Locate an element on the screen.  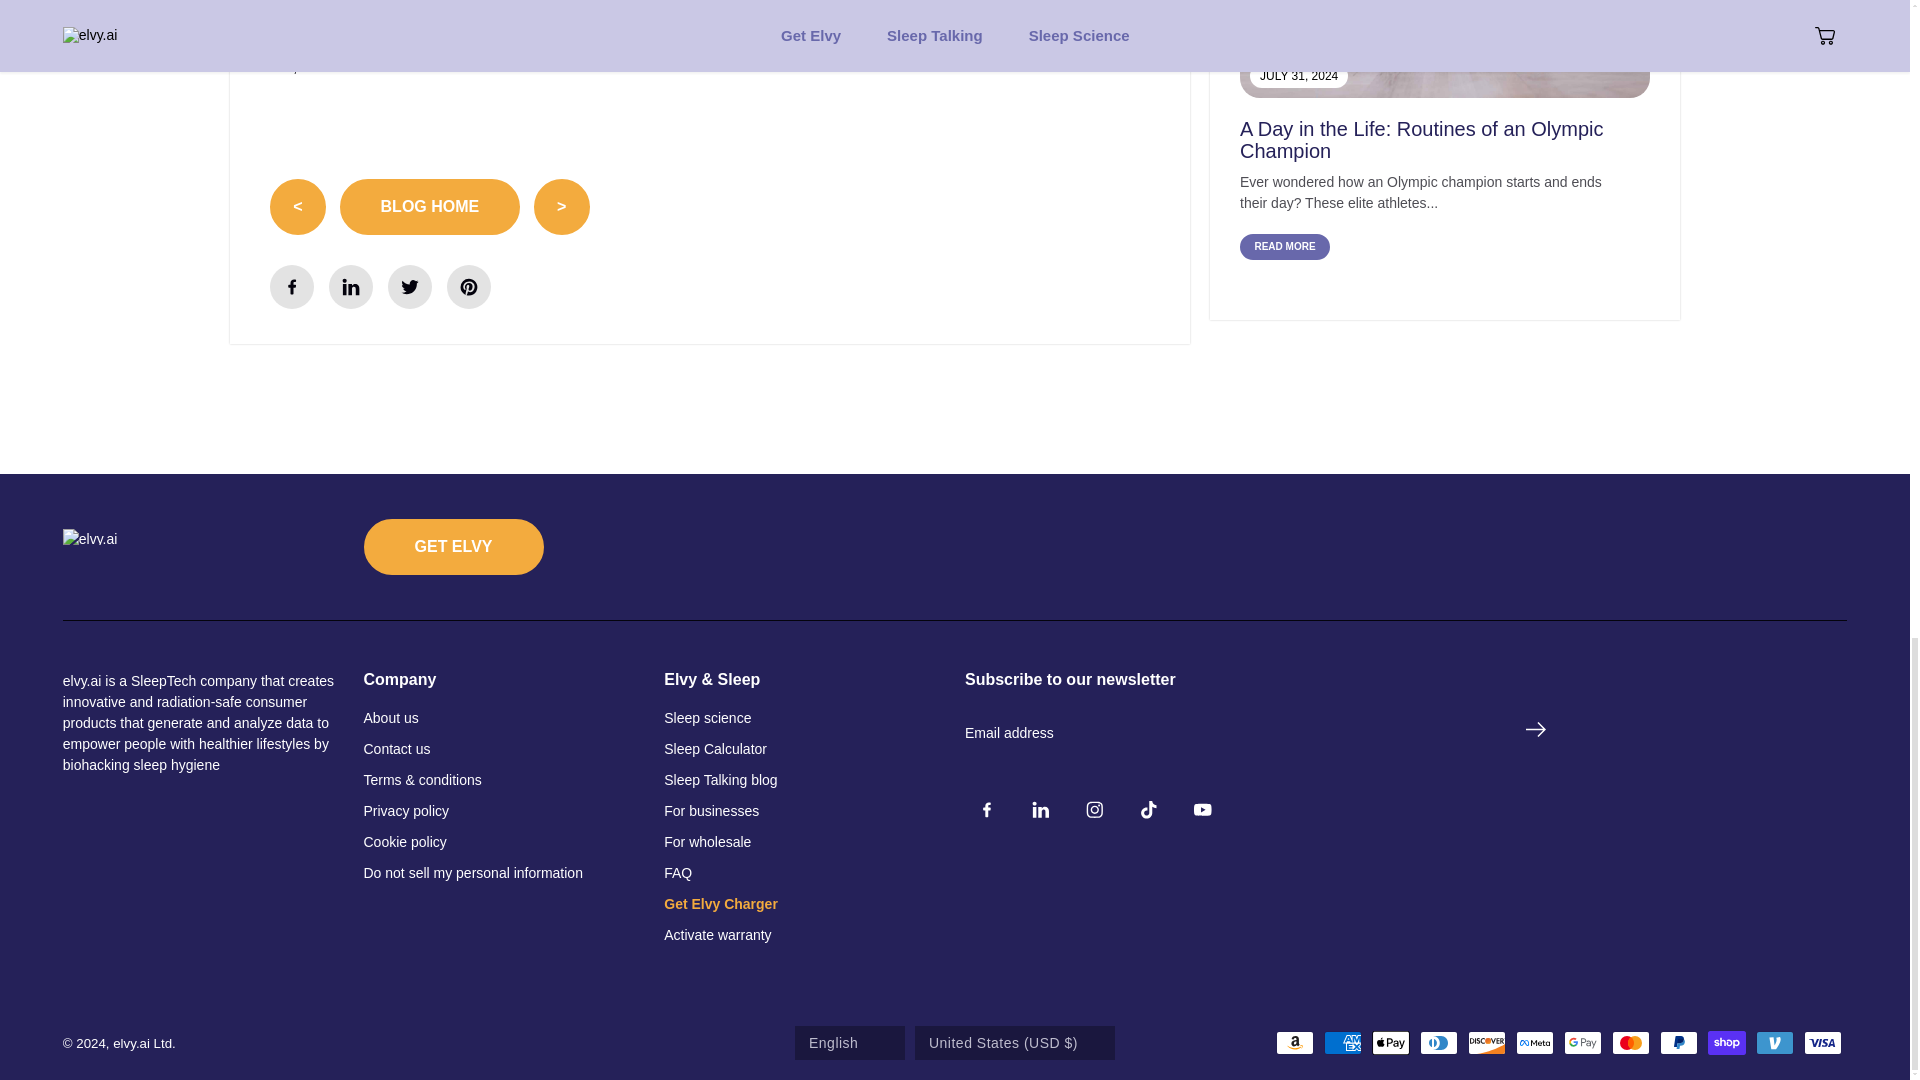
Discover is located at coordinates (1486, 1043).